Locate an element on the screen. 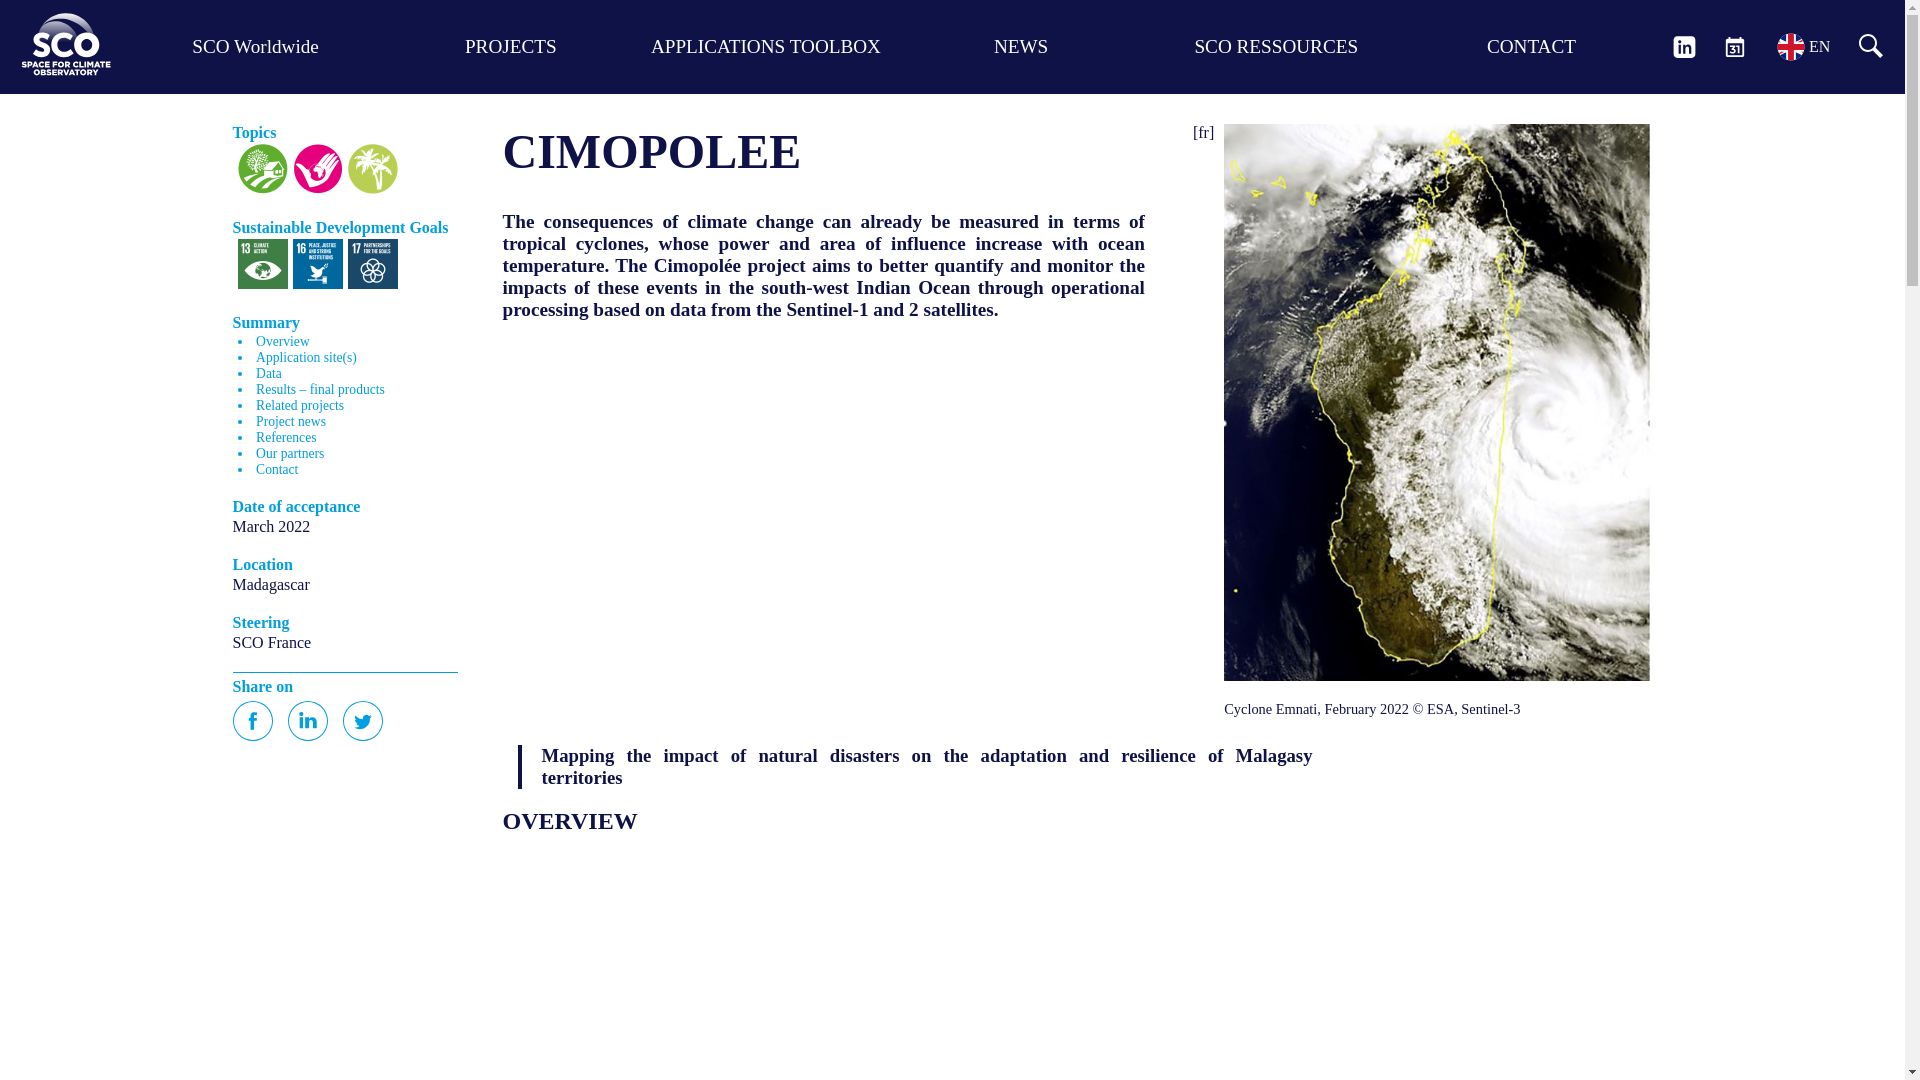 The image size is (1920, 1080). Linkedin is located at coordinates (308, 720).